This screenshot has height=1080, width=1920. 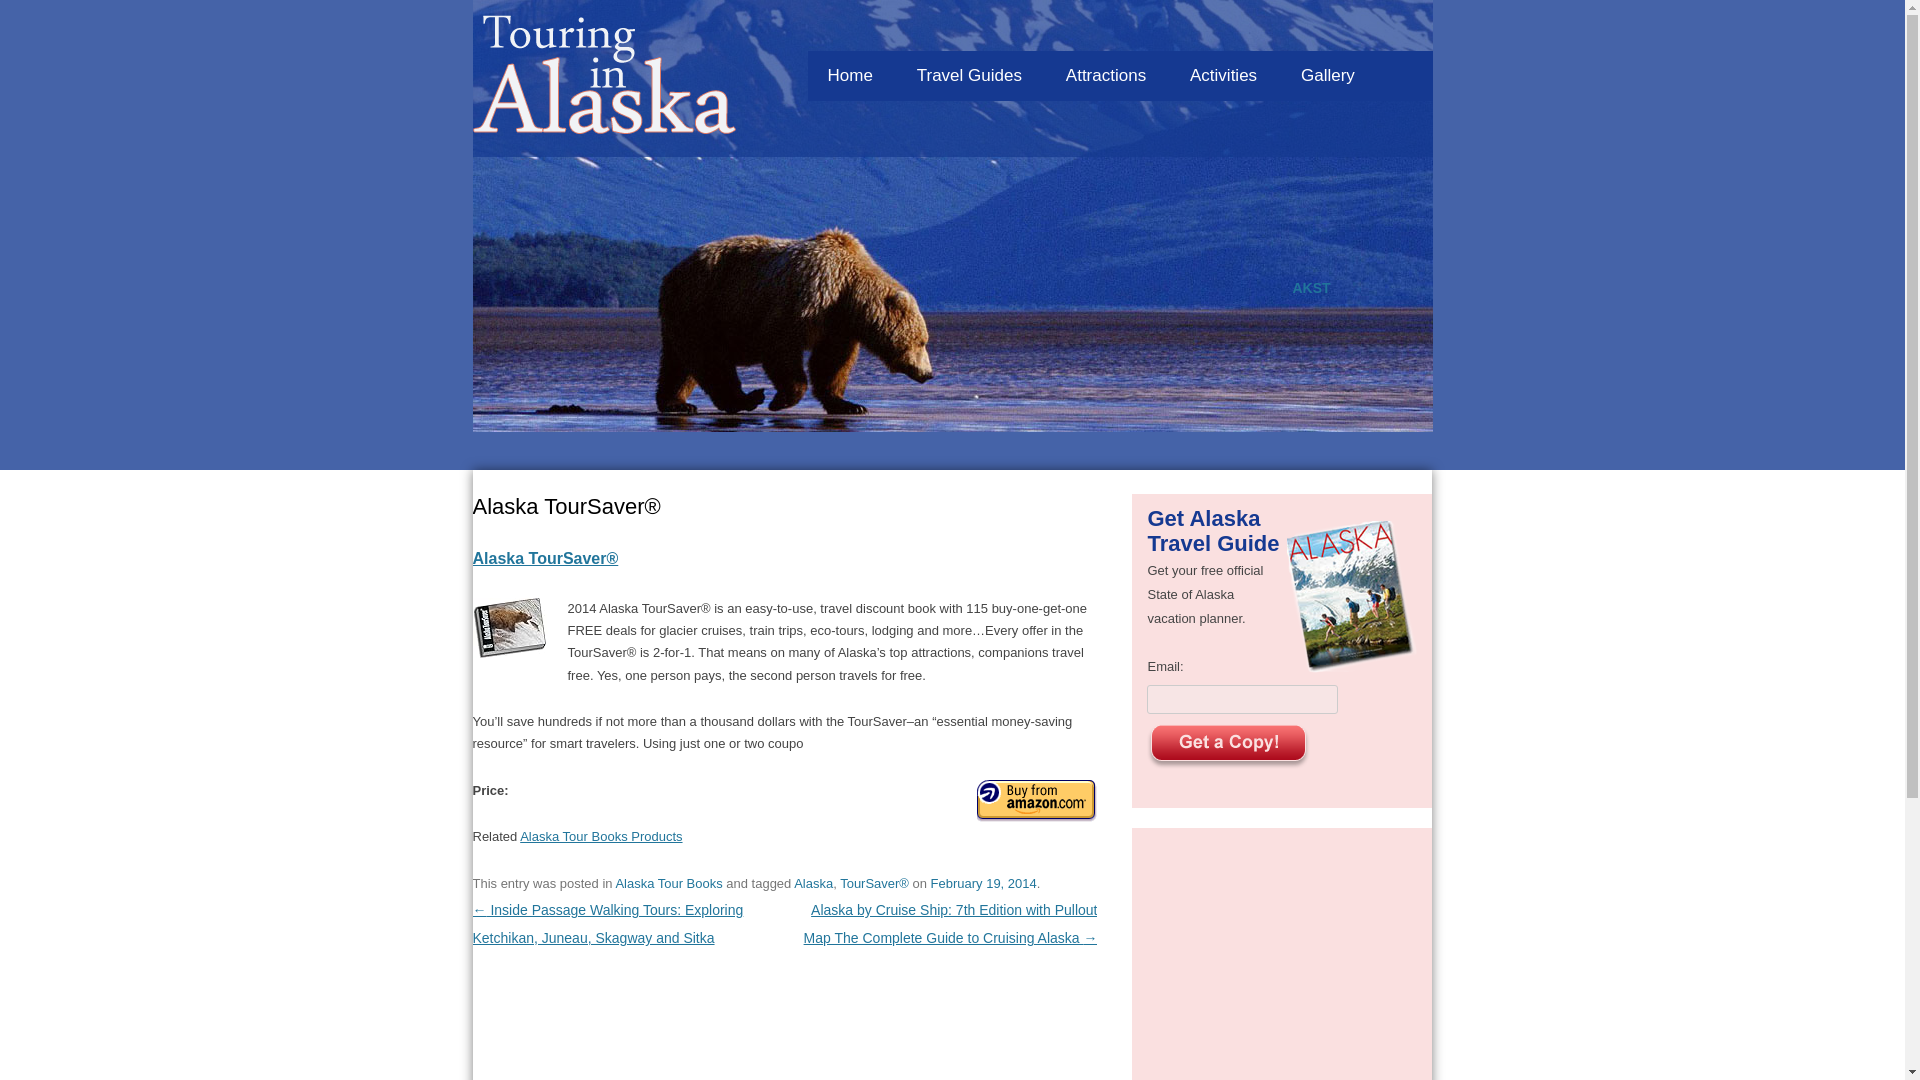 I want to click on February 19, 2014, so click(x=984, y=883).